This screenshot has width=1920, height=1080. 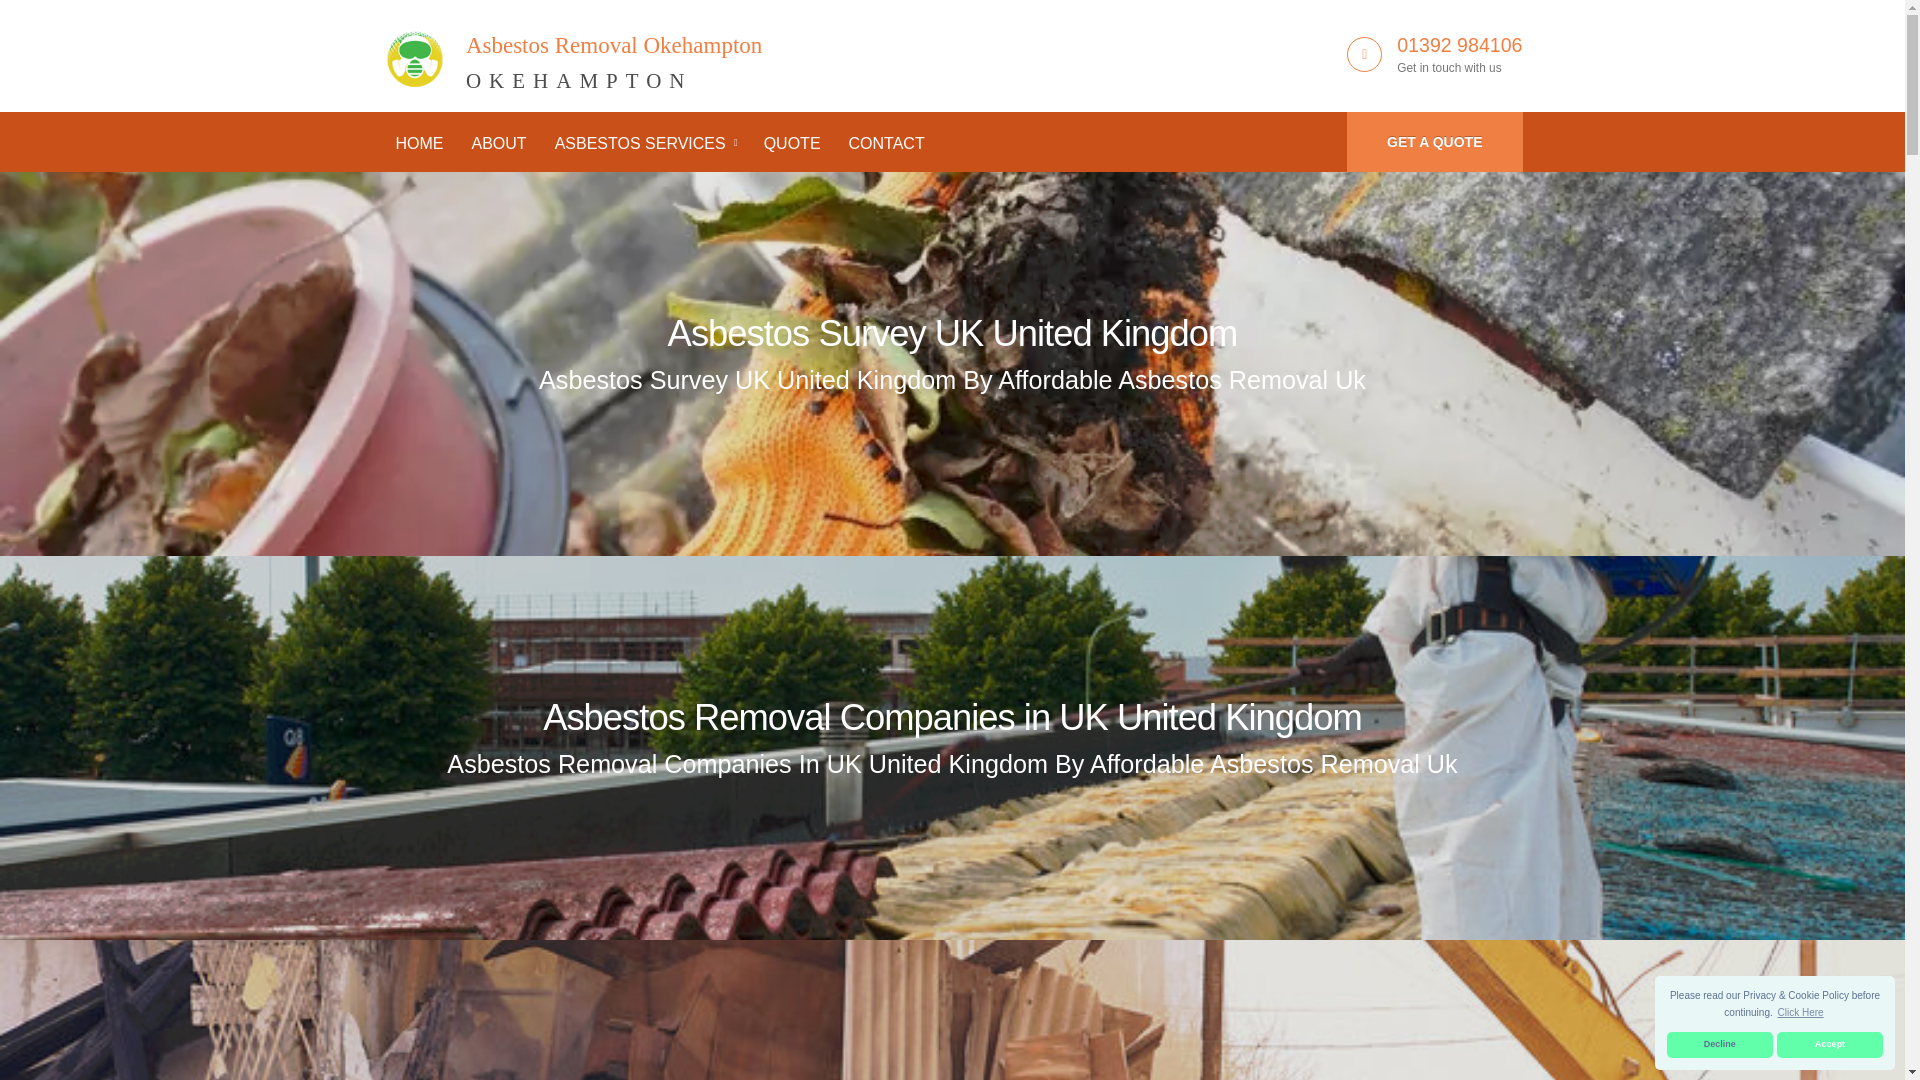 I want to click on Decline, so click(x=1830, y=1045).